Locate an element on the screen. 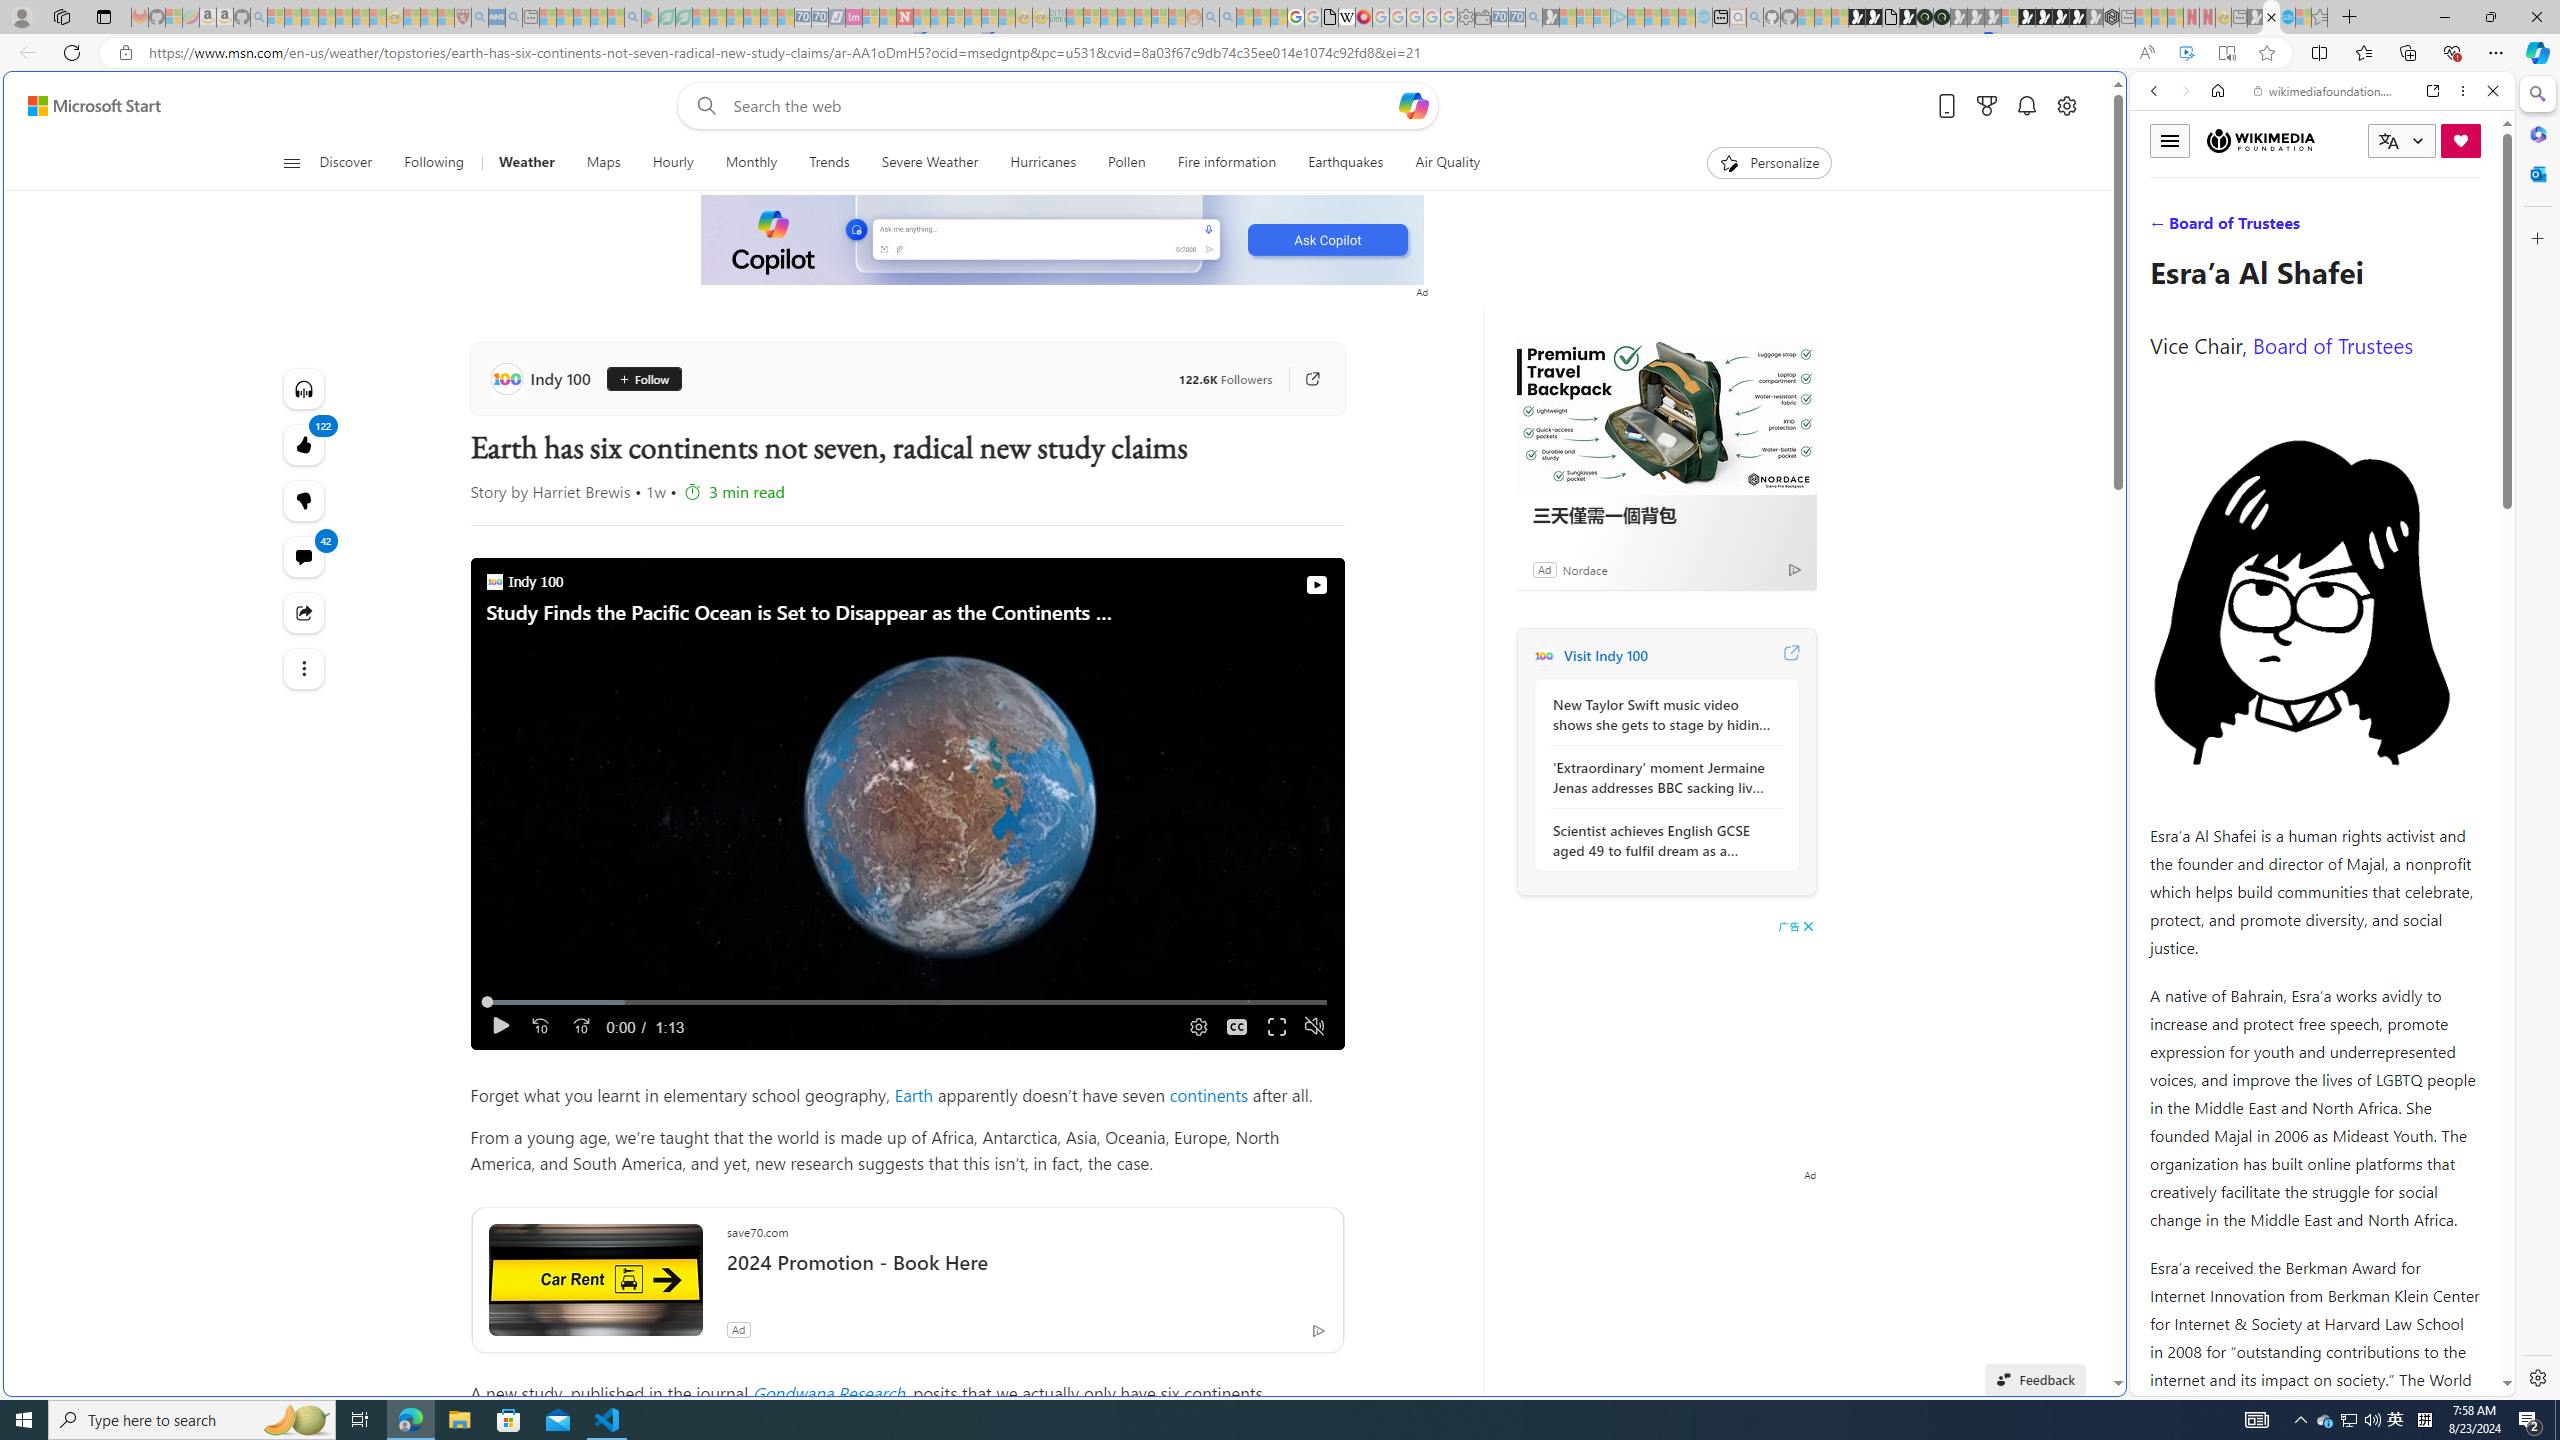 This screenshot has height=1440, width=2560. Maps is located at coordinates (604, 163).